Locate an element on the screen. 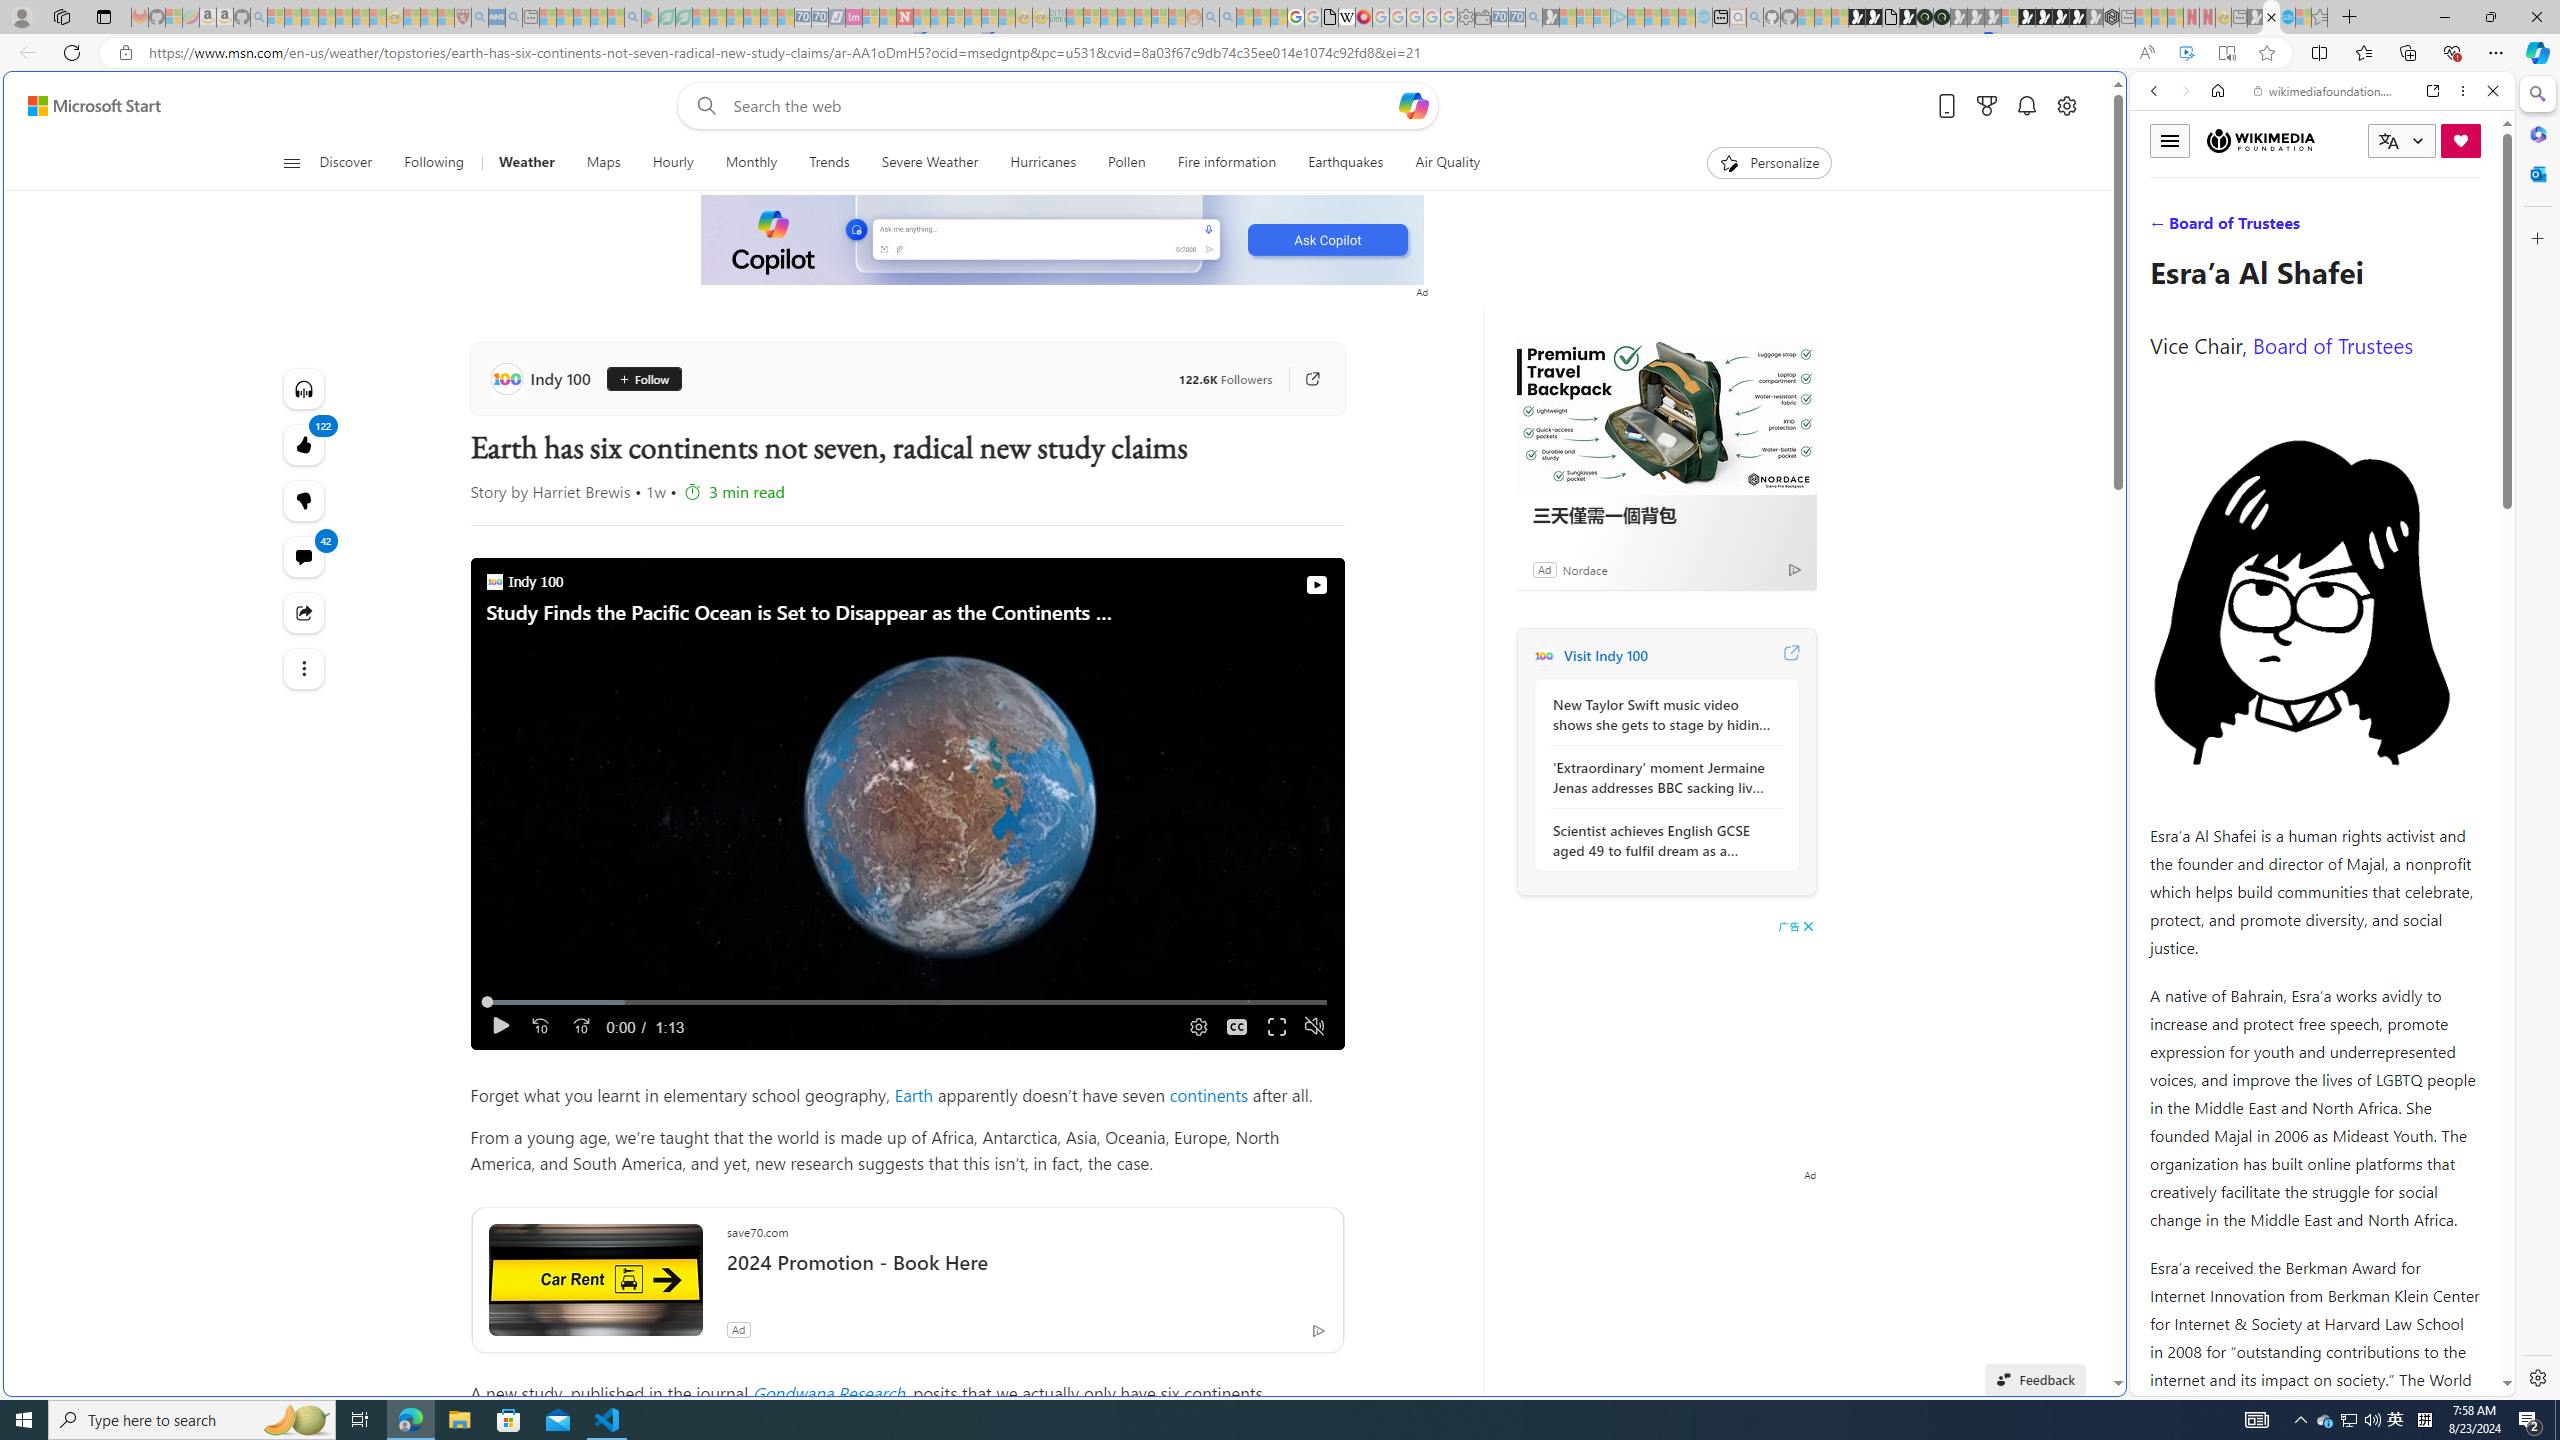 This screenshot has height=1440, width=2560. Maps is located at coordinates (604, 163).